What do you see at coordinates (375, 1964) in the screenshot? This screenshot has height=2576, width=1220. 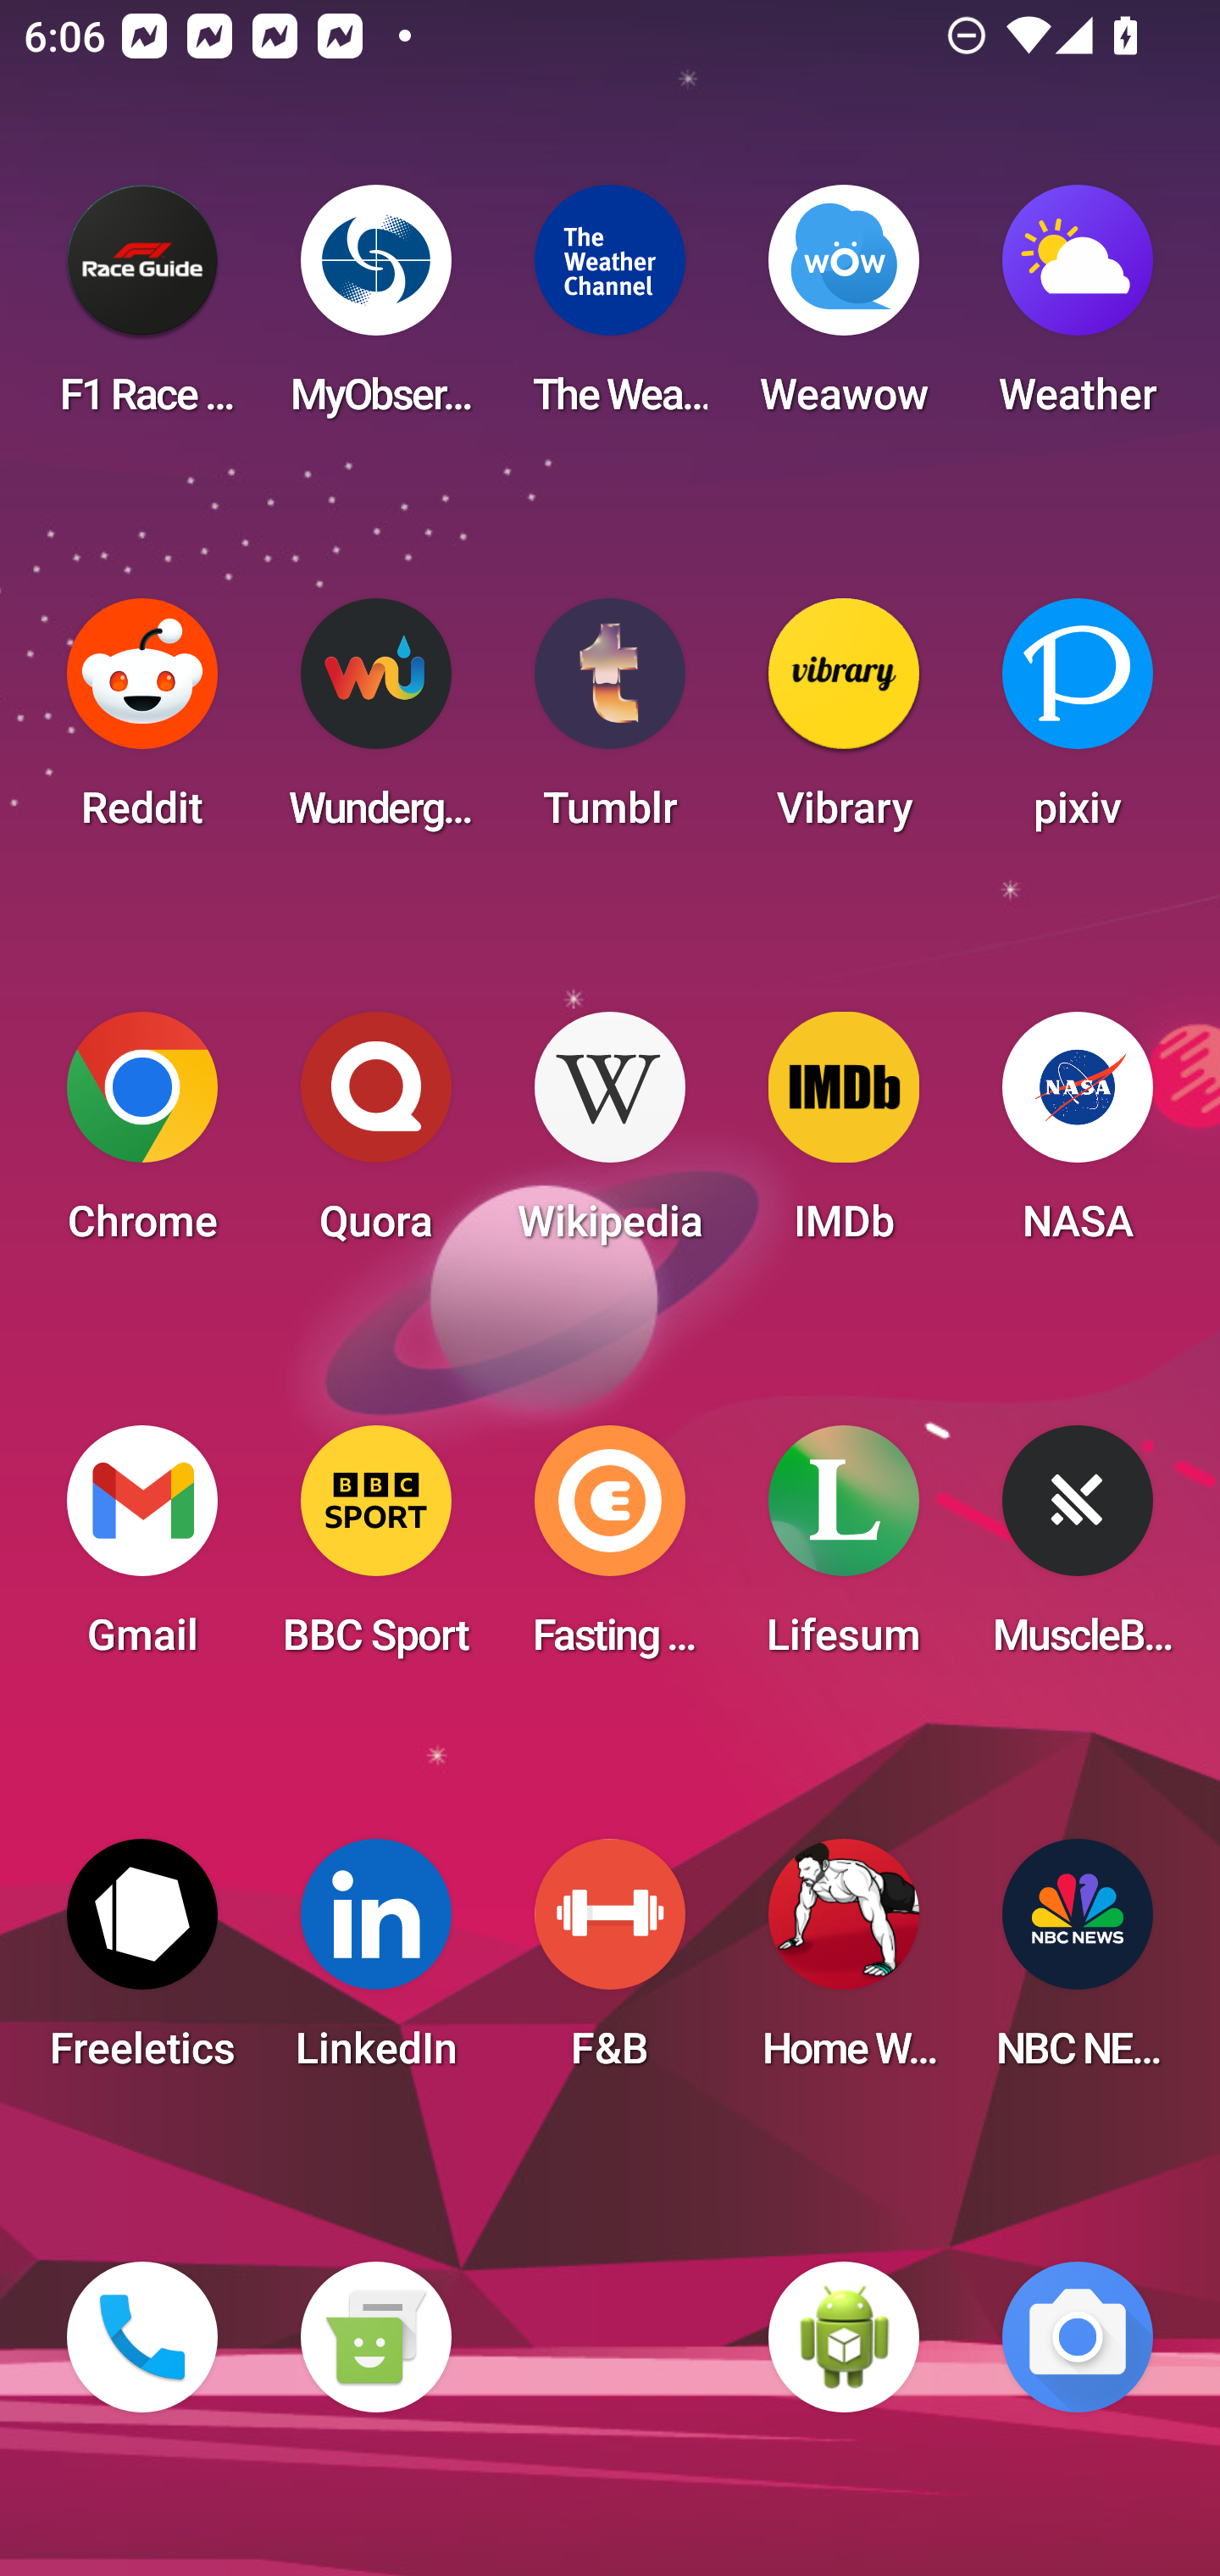 I see `LinkedIn` at bounding box center [375, 1964].